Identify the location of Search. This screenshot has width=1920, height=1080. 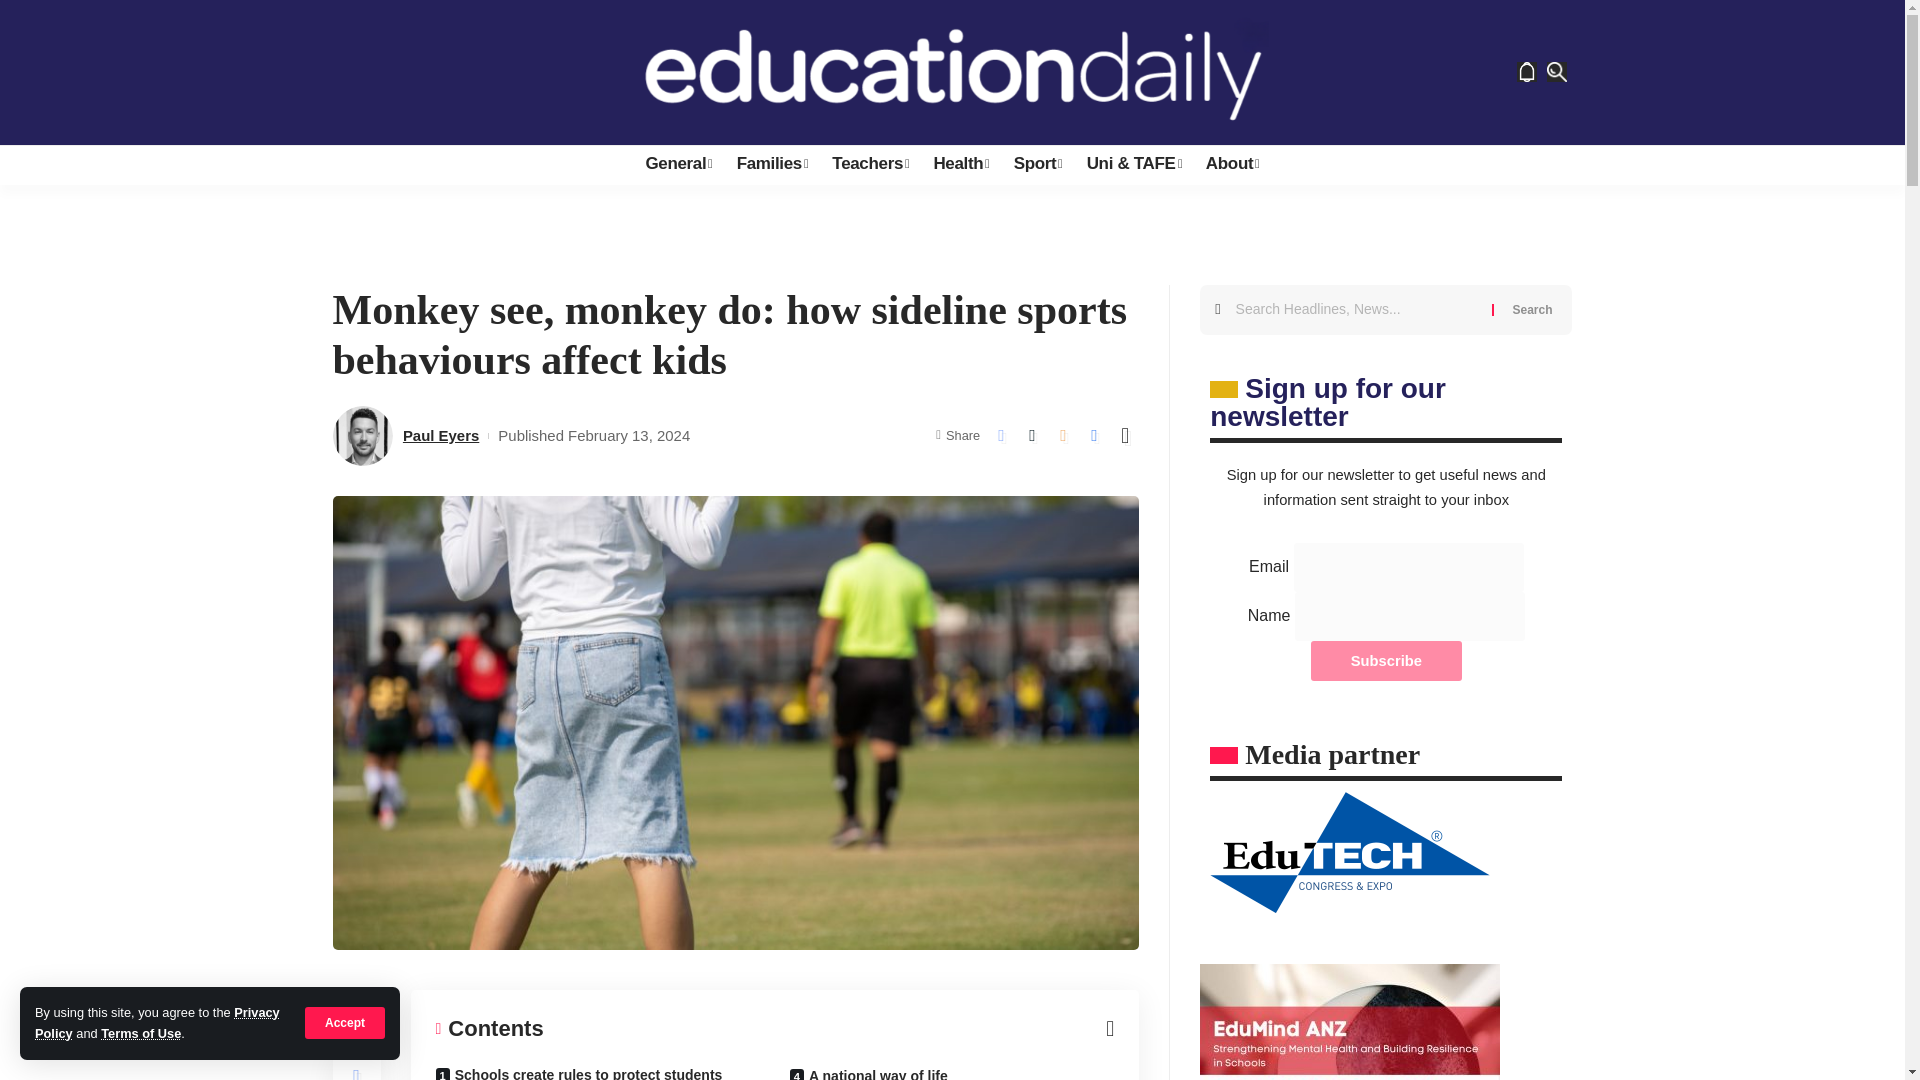
(1532, 310).